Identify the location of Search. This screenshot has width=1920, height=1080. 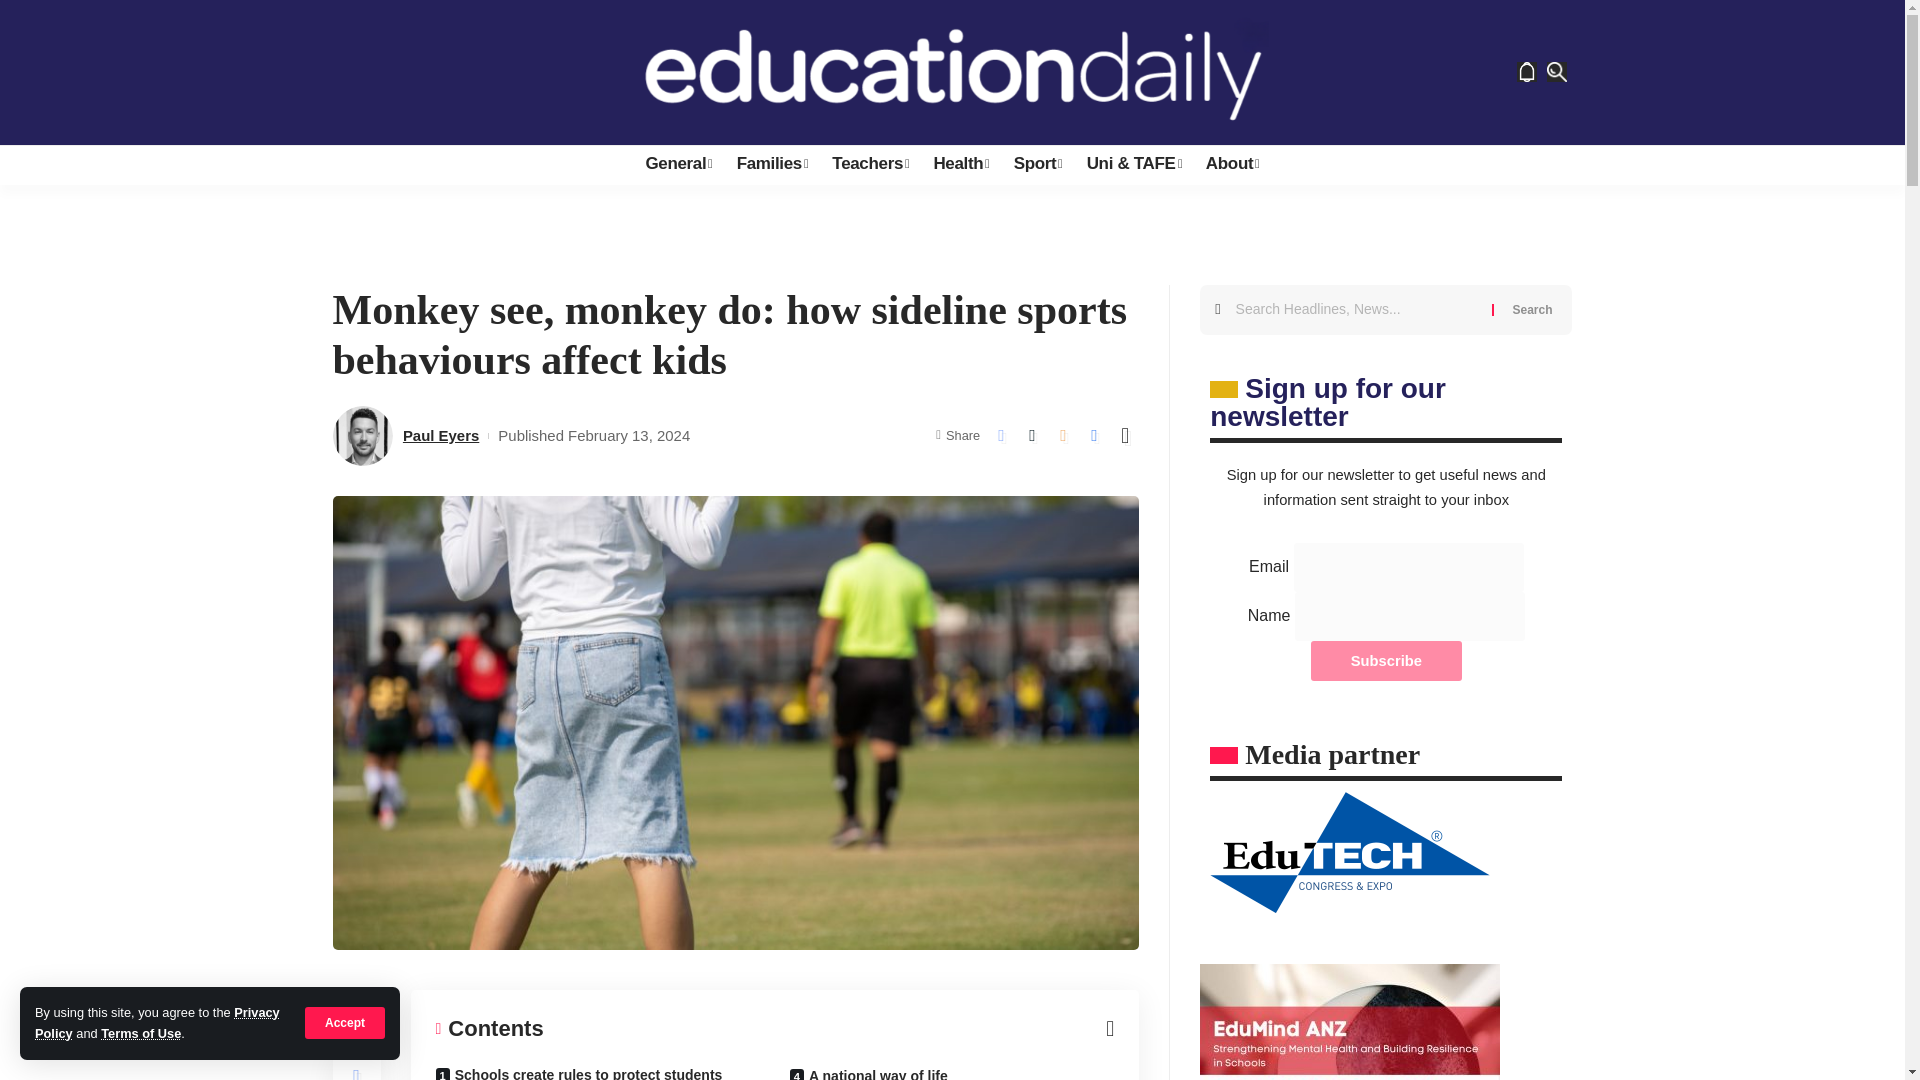
(1532, 310).